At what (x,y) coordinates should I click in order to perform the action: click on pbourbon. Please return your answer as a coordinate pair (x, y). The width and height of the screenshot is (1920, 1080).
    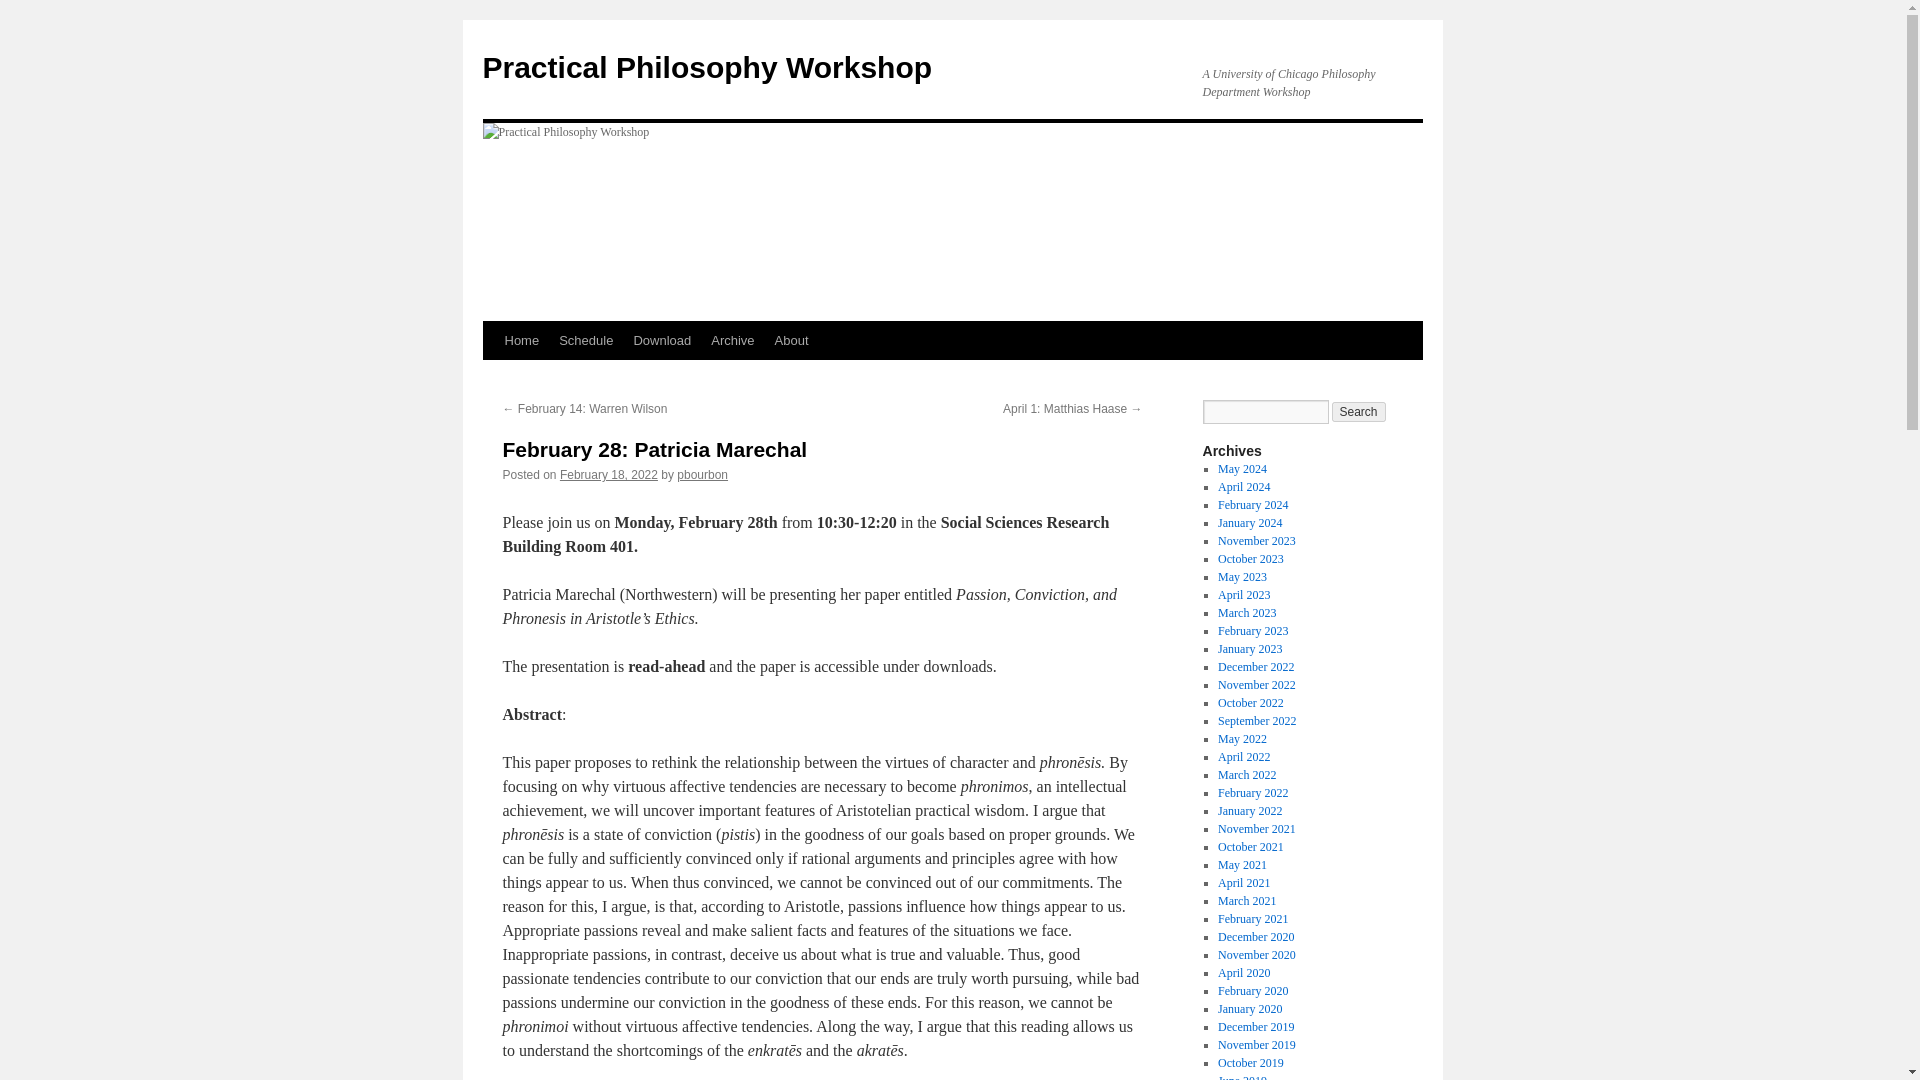
    Looking at the image, I should click on (702, 474).